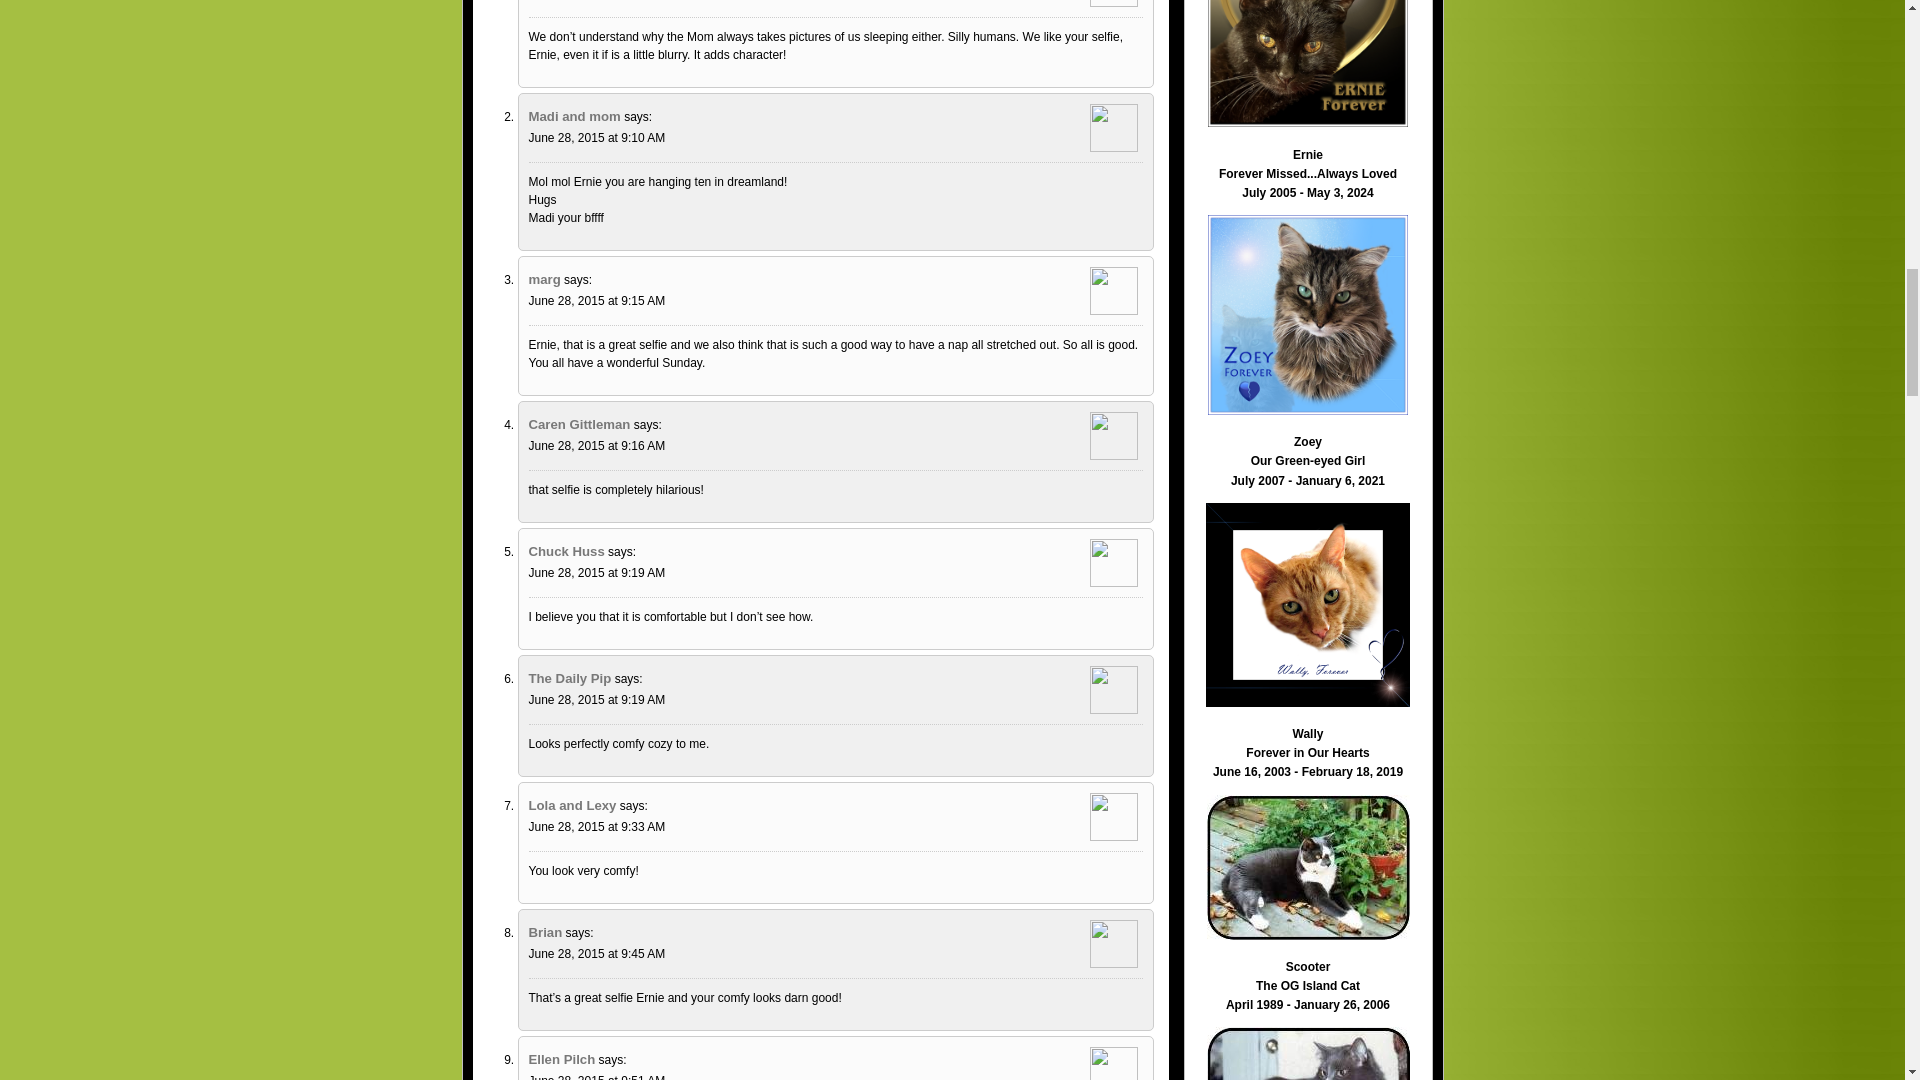  What do you see at coordinates (596, 137) in the screenshot?
I see `June 28, 2015 at 9:10 AM` at bounding box center [596, 137].